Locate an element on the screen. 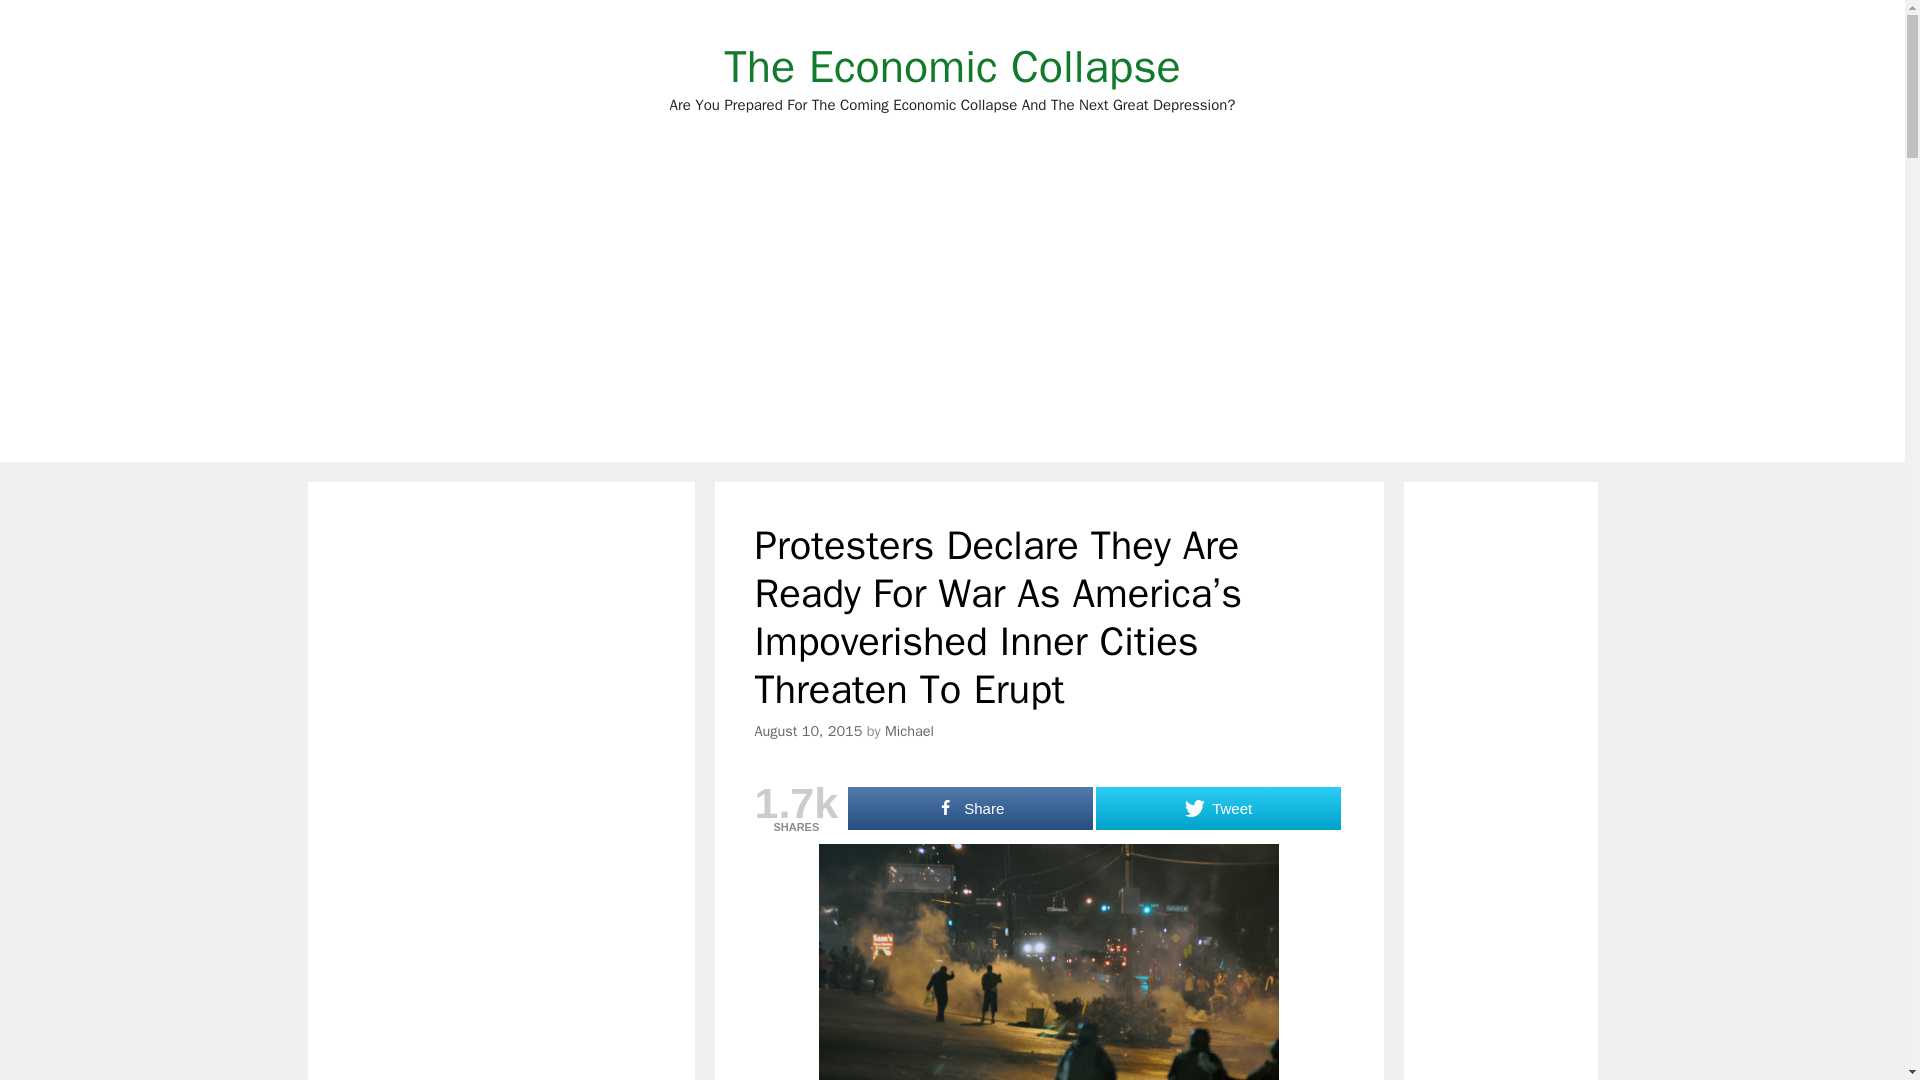 The height and width of the screenshot is (1080, 1920). Share is located at coordinates (970, 808).